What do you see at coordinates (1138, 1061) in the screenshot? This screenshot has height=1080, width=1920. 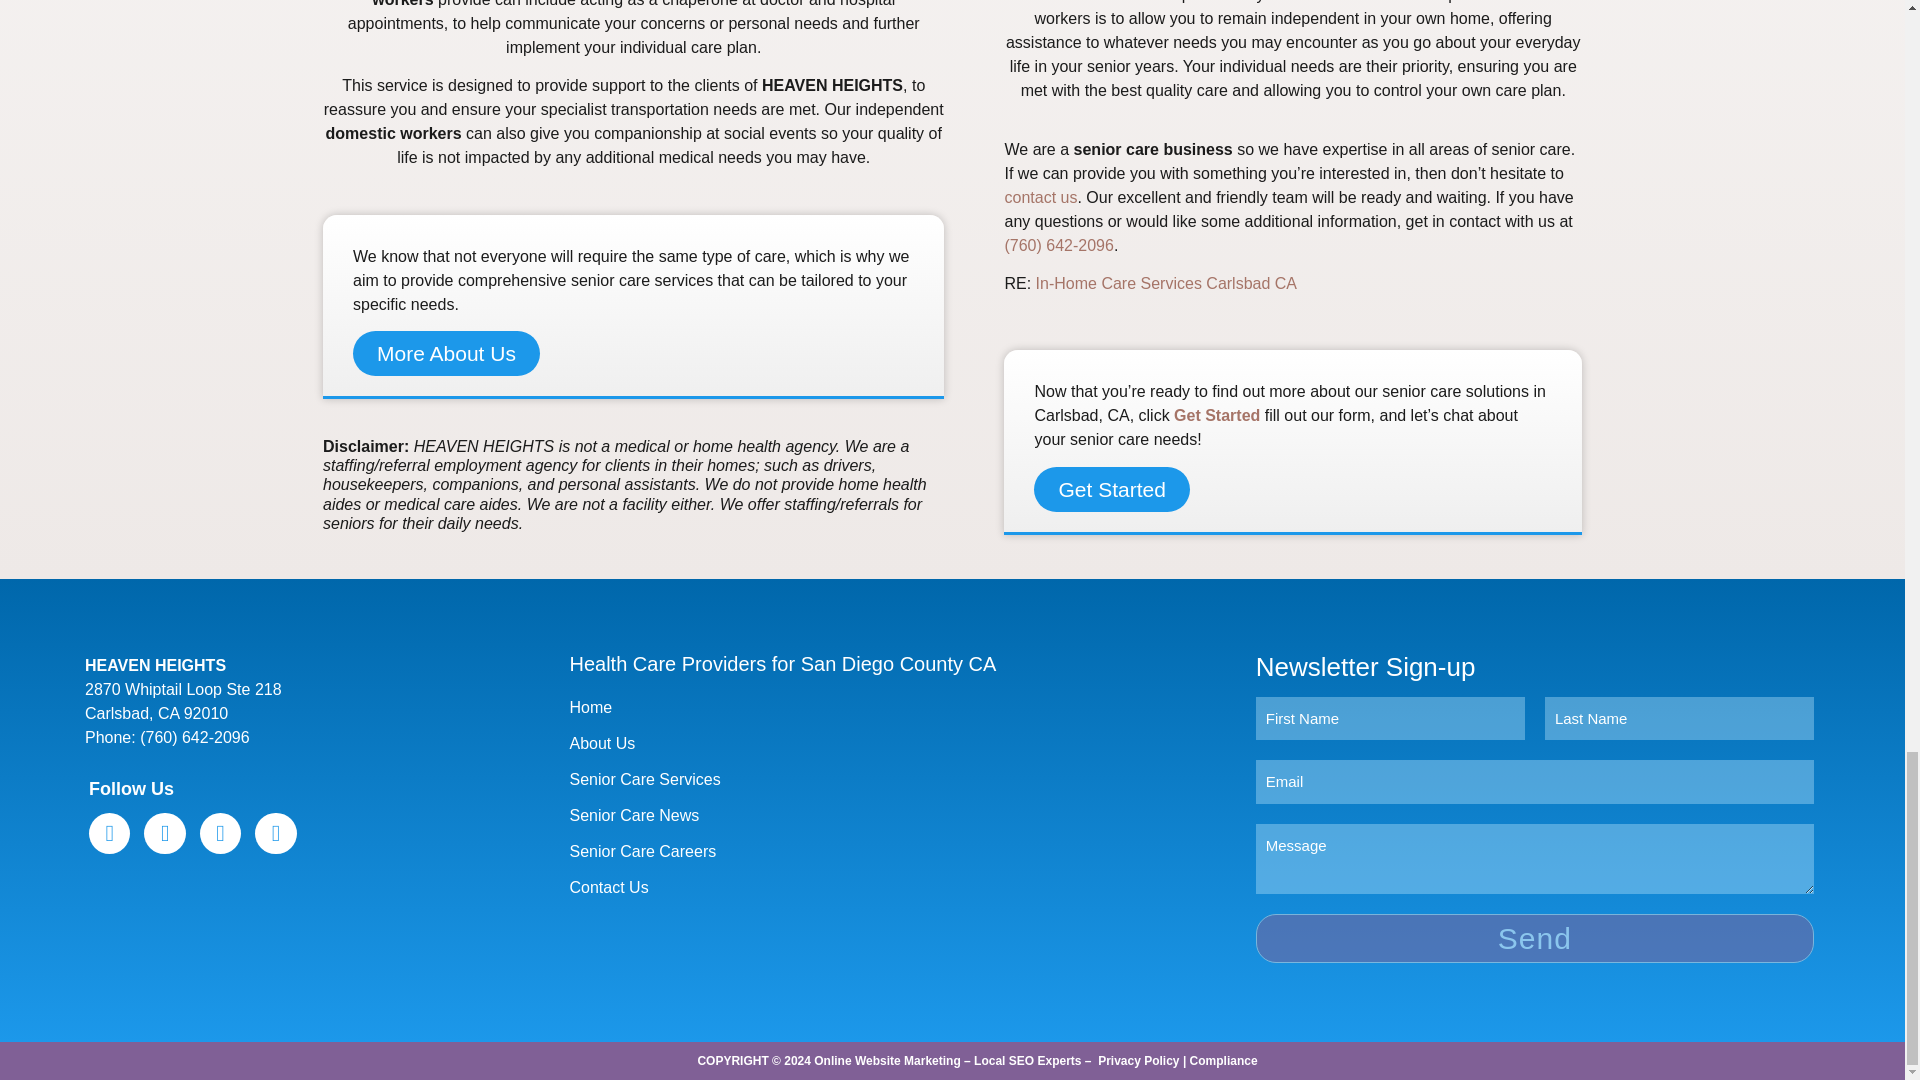 I see `Privacy Policy` at bounding box center [1138, 1061].